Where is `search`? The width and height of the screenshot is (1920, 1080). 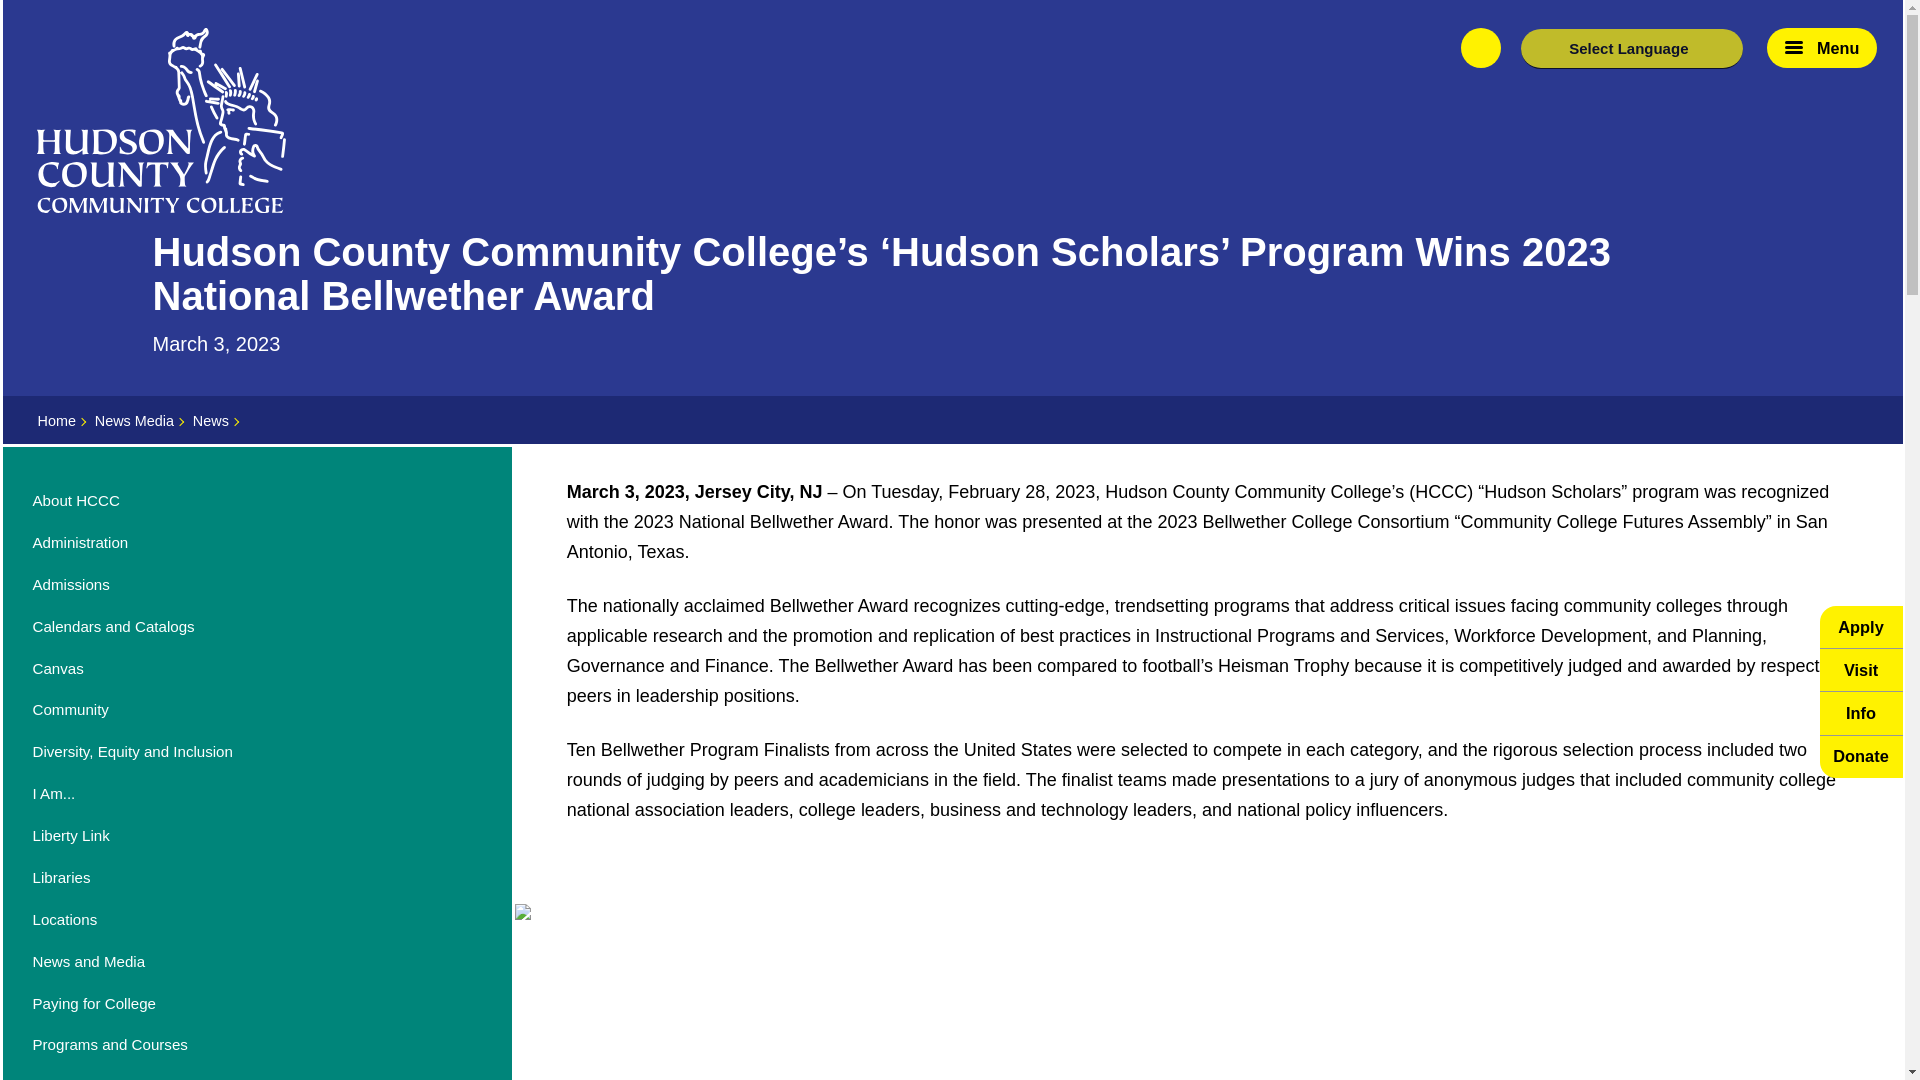
search is located at coordinates (1481, 48).